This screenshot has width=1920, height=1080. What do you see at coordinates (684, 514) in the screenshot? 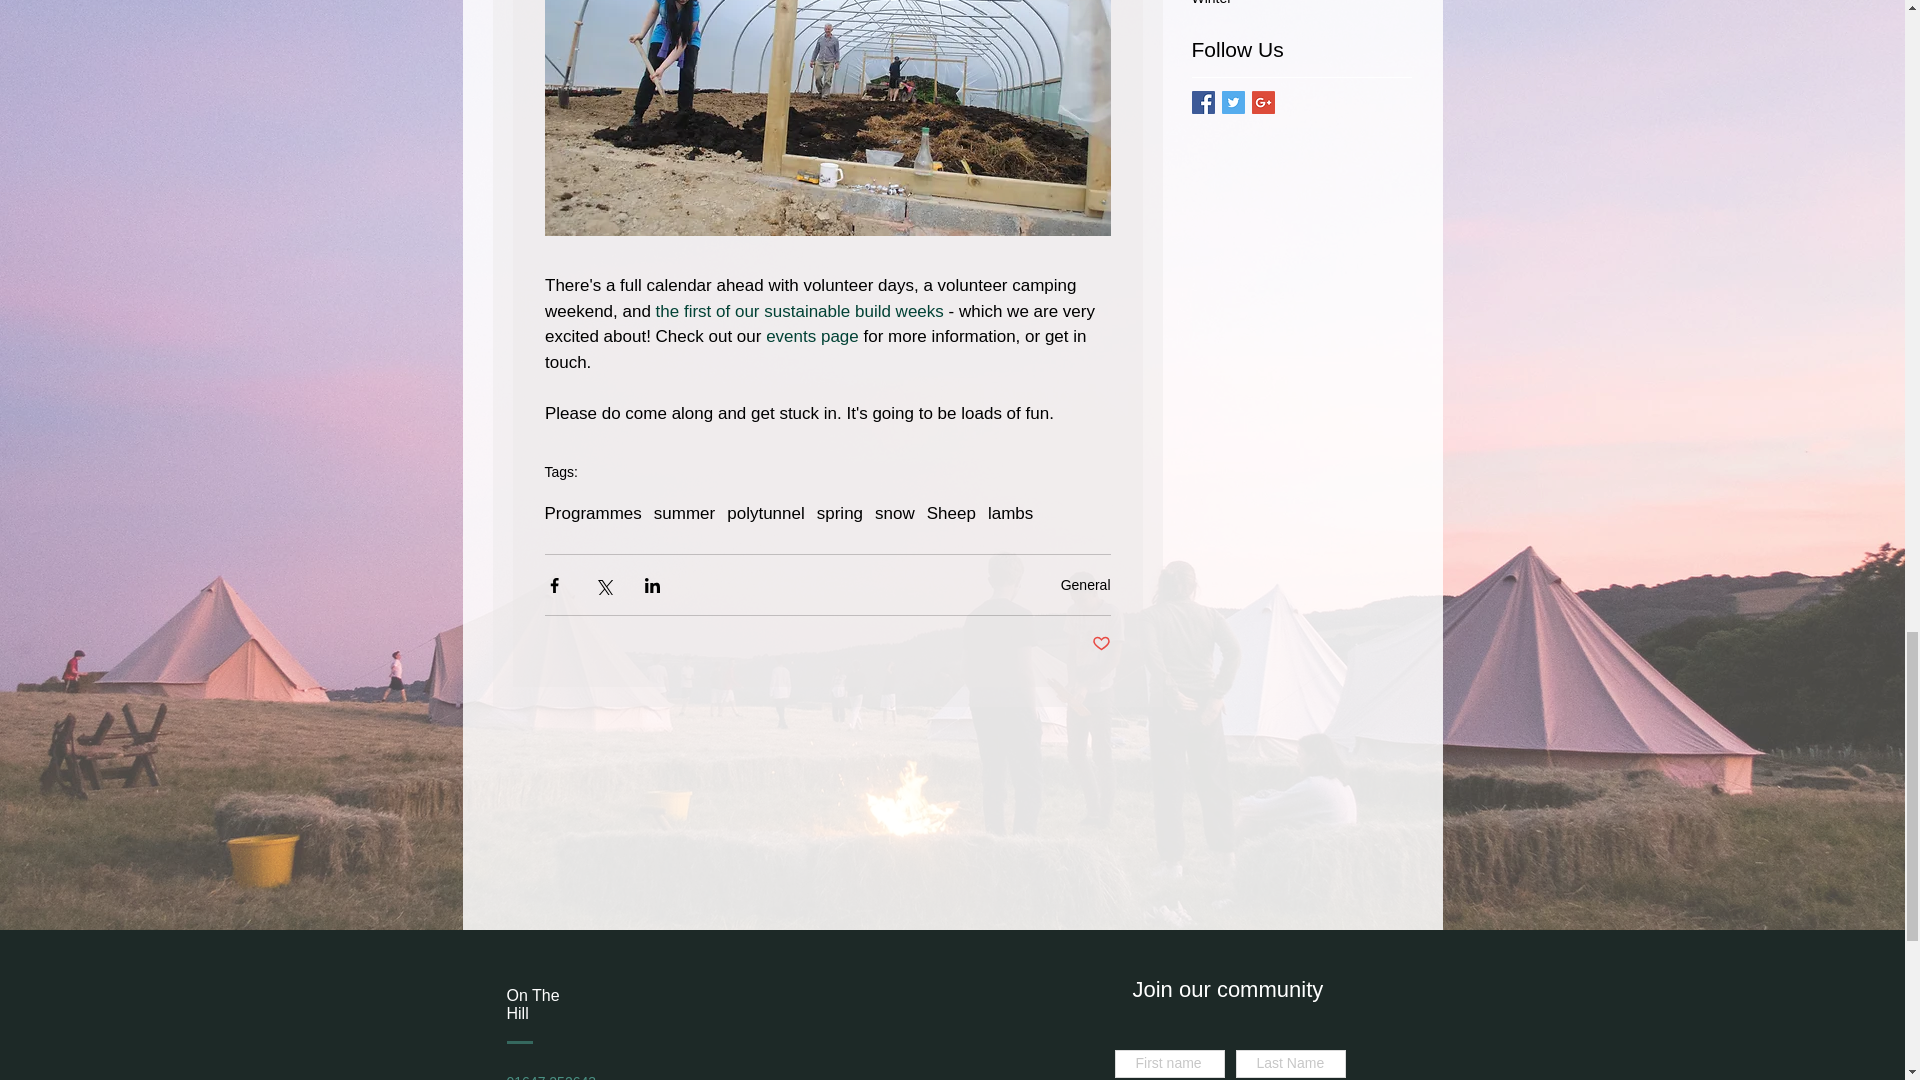
I see `summer` at bounding box center [684, 514].